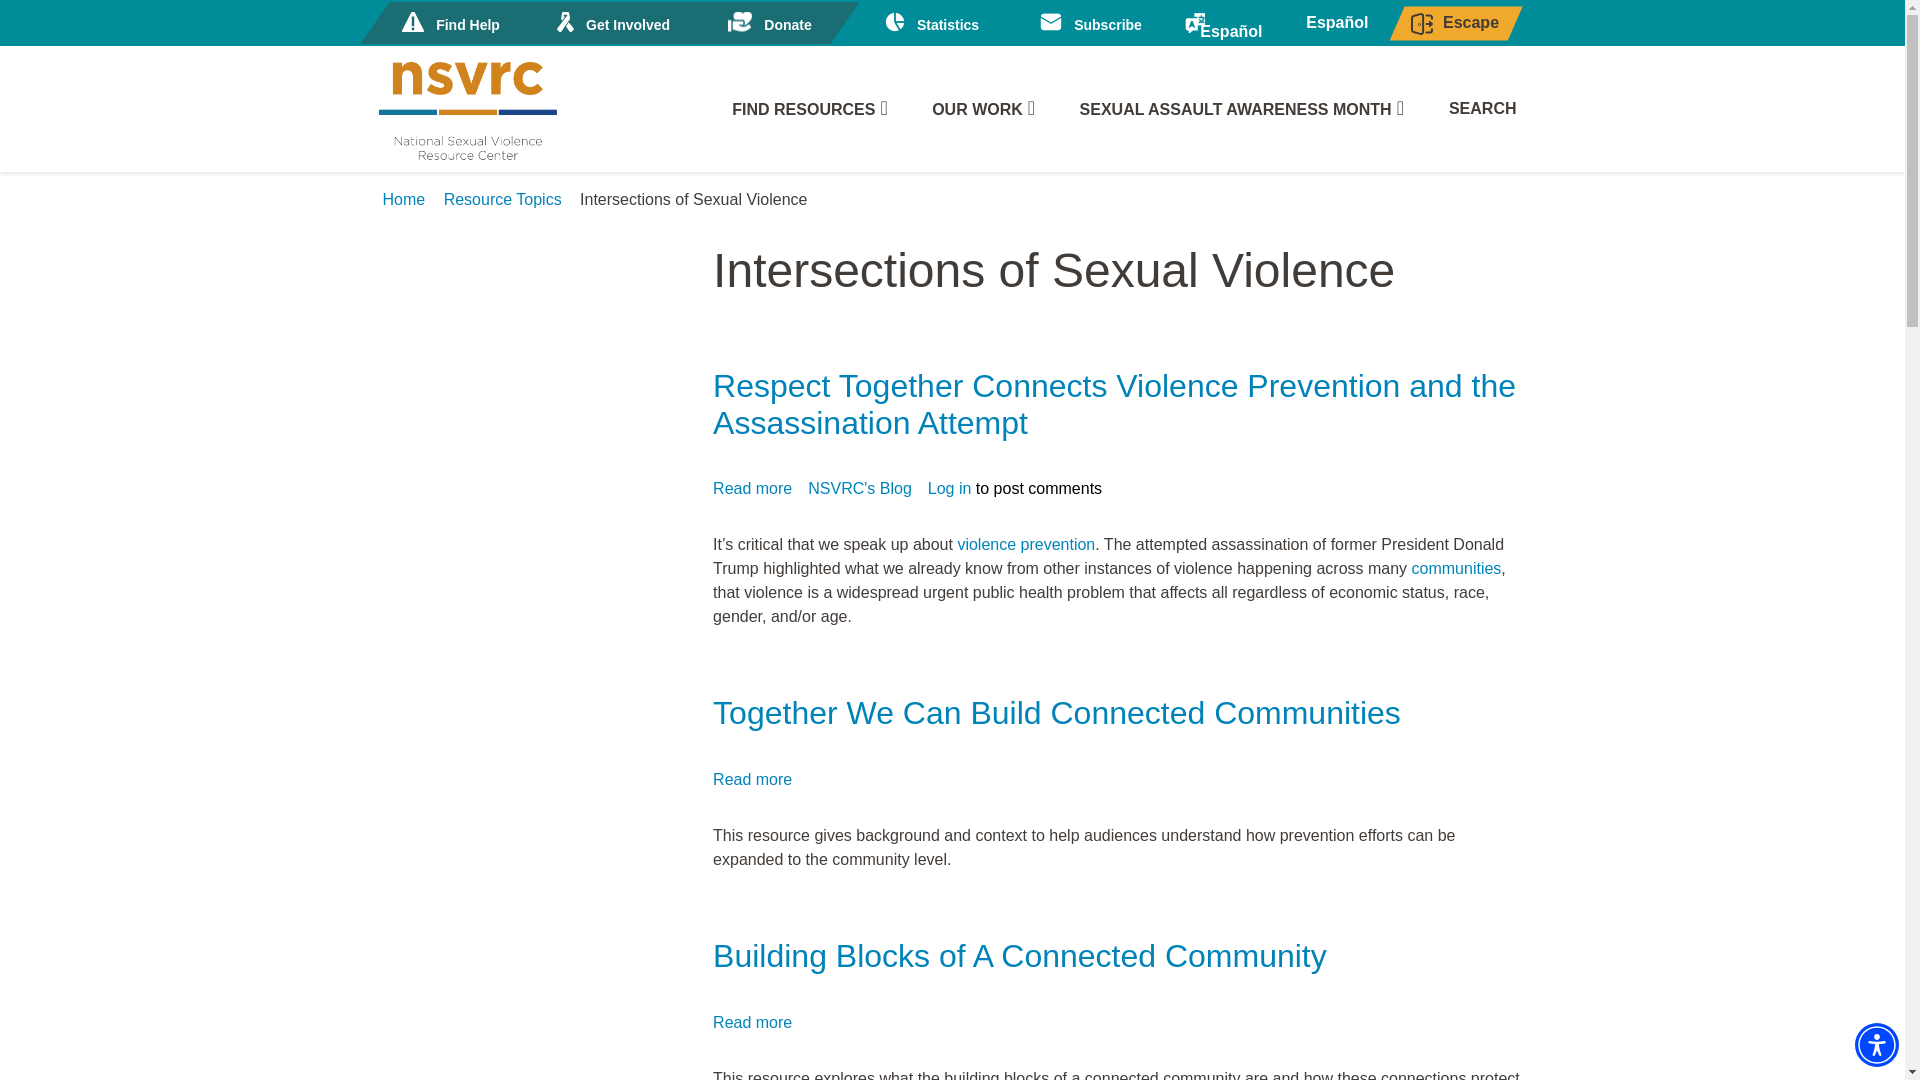 This screenshot has height=1080, width=1920. I want to click on Donate, so click(770, 23).